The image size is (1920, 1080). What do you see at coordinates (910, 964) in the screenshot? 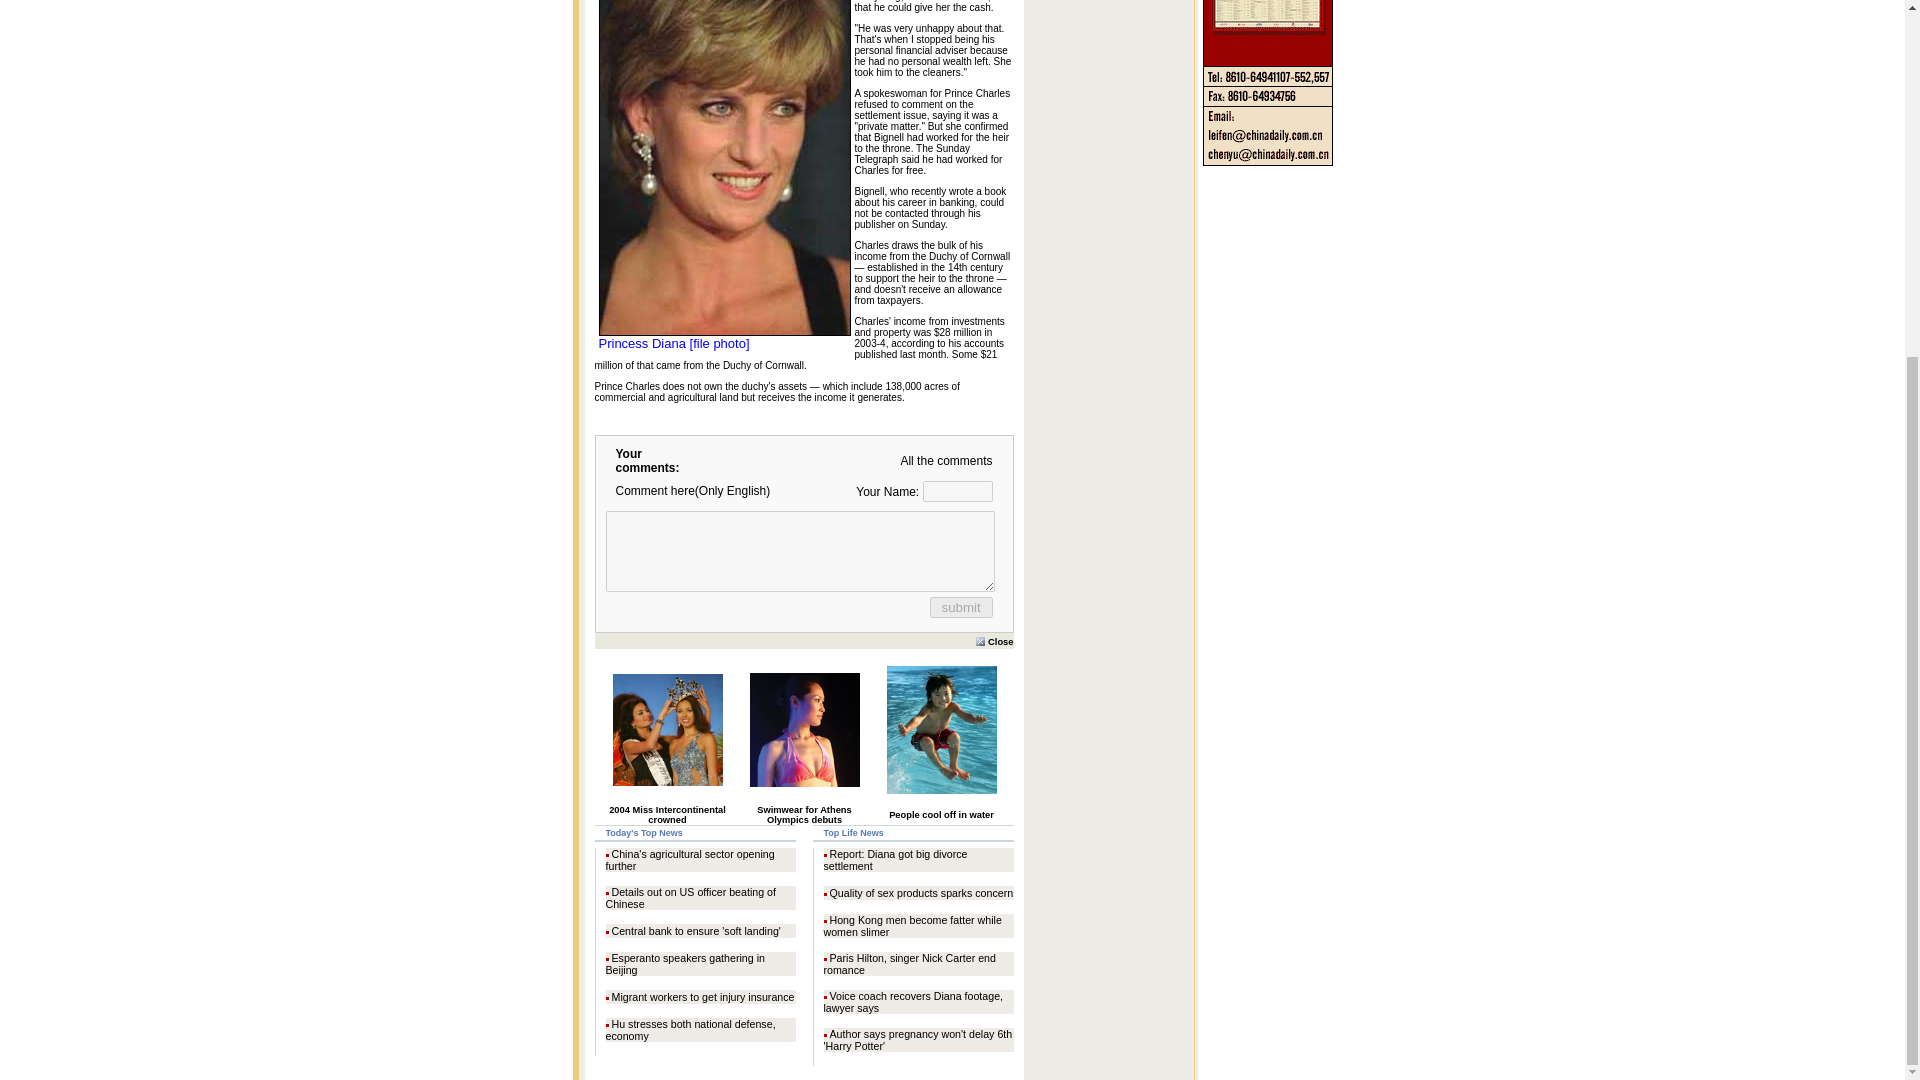
I see `Paris Hilton, singer Nick Carter end romance` at bounding box center [910, 964].